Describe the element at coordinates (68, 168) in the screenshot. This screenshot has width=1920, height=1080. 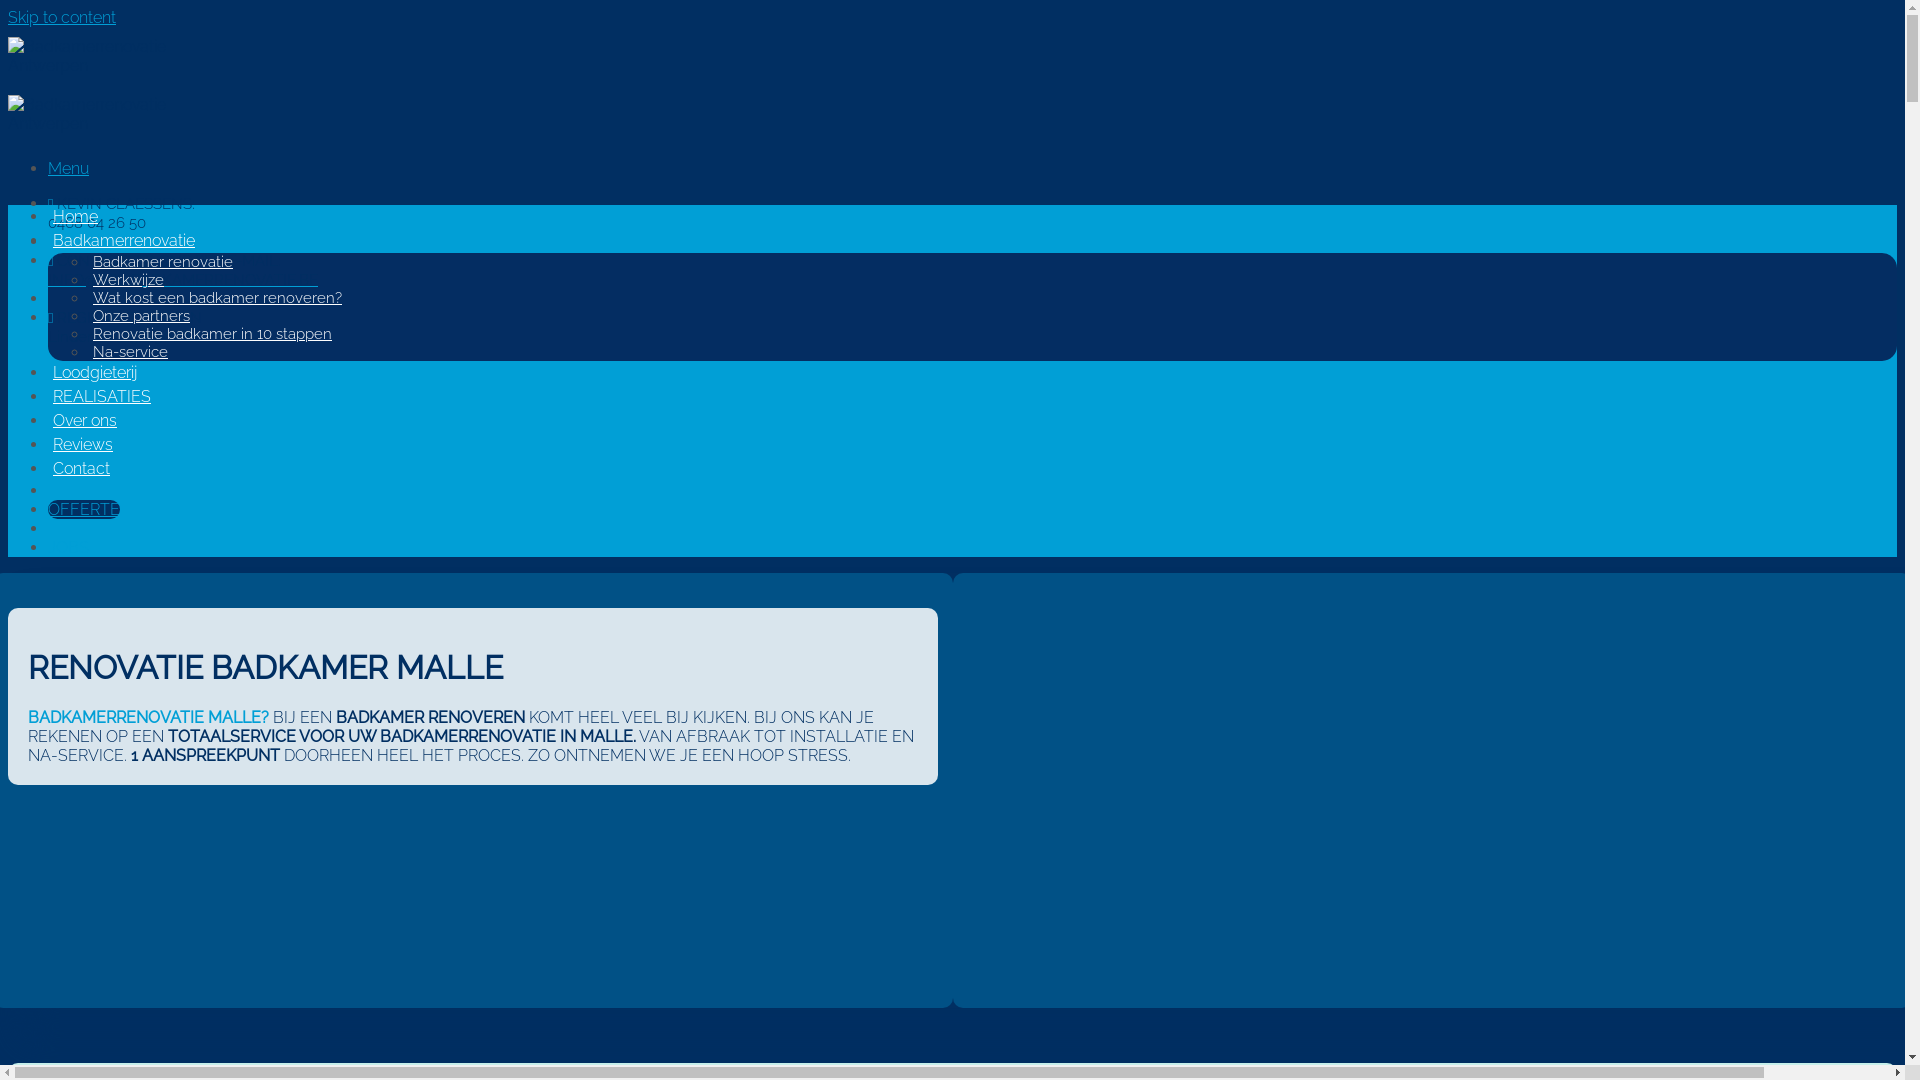
I see `Menu` at that location.